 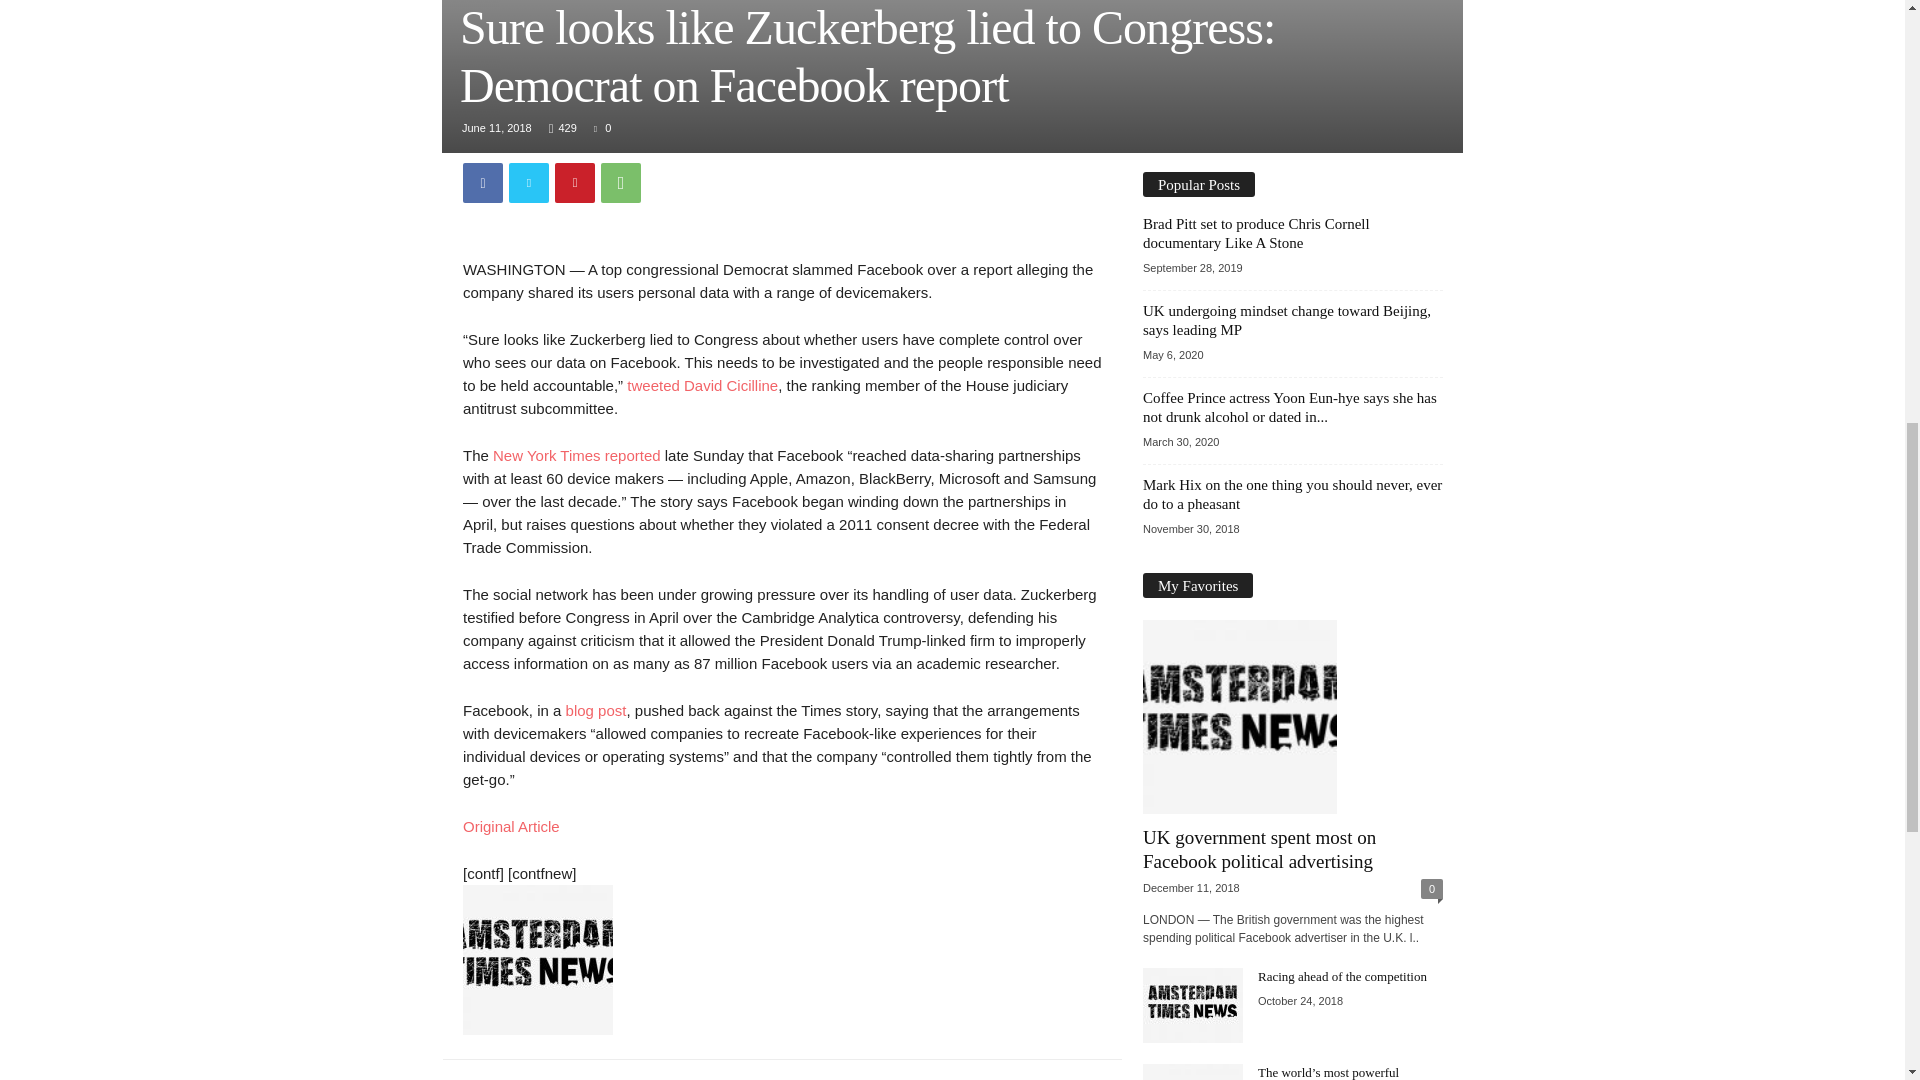 I want to click on GettyImages-962269882, so click(x=952, y=76).